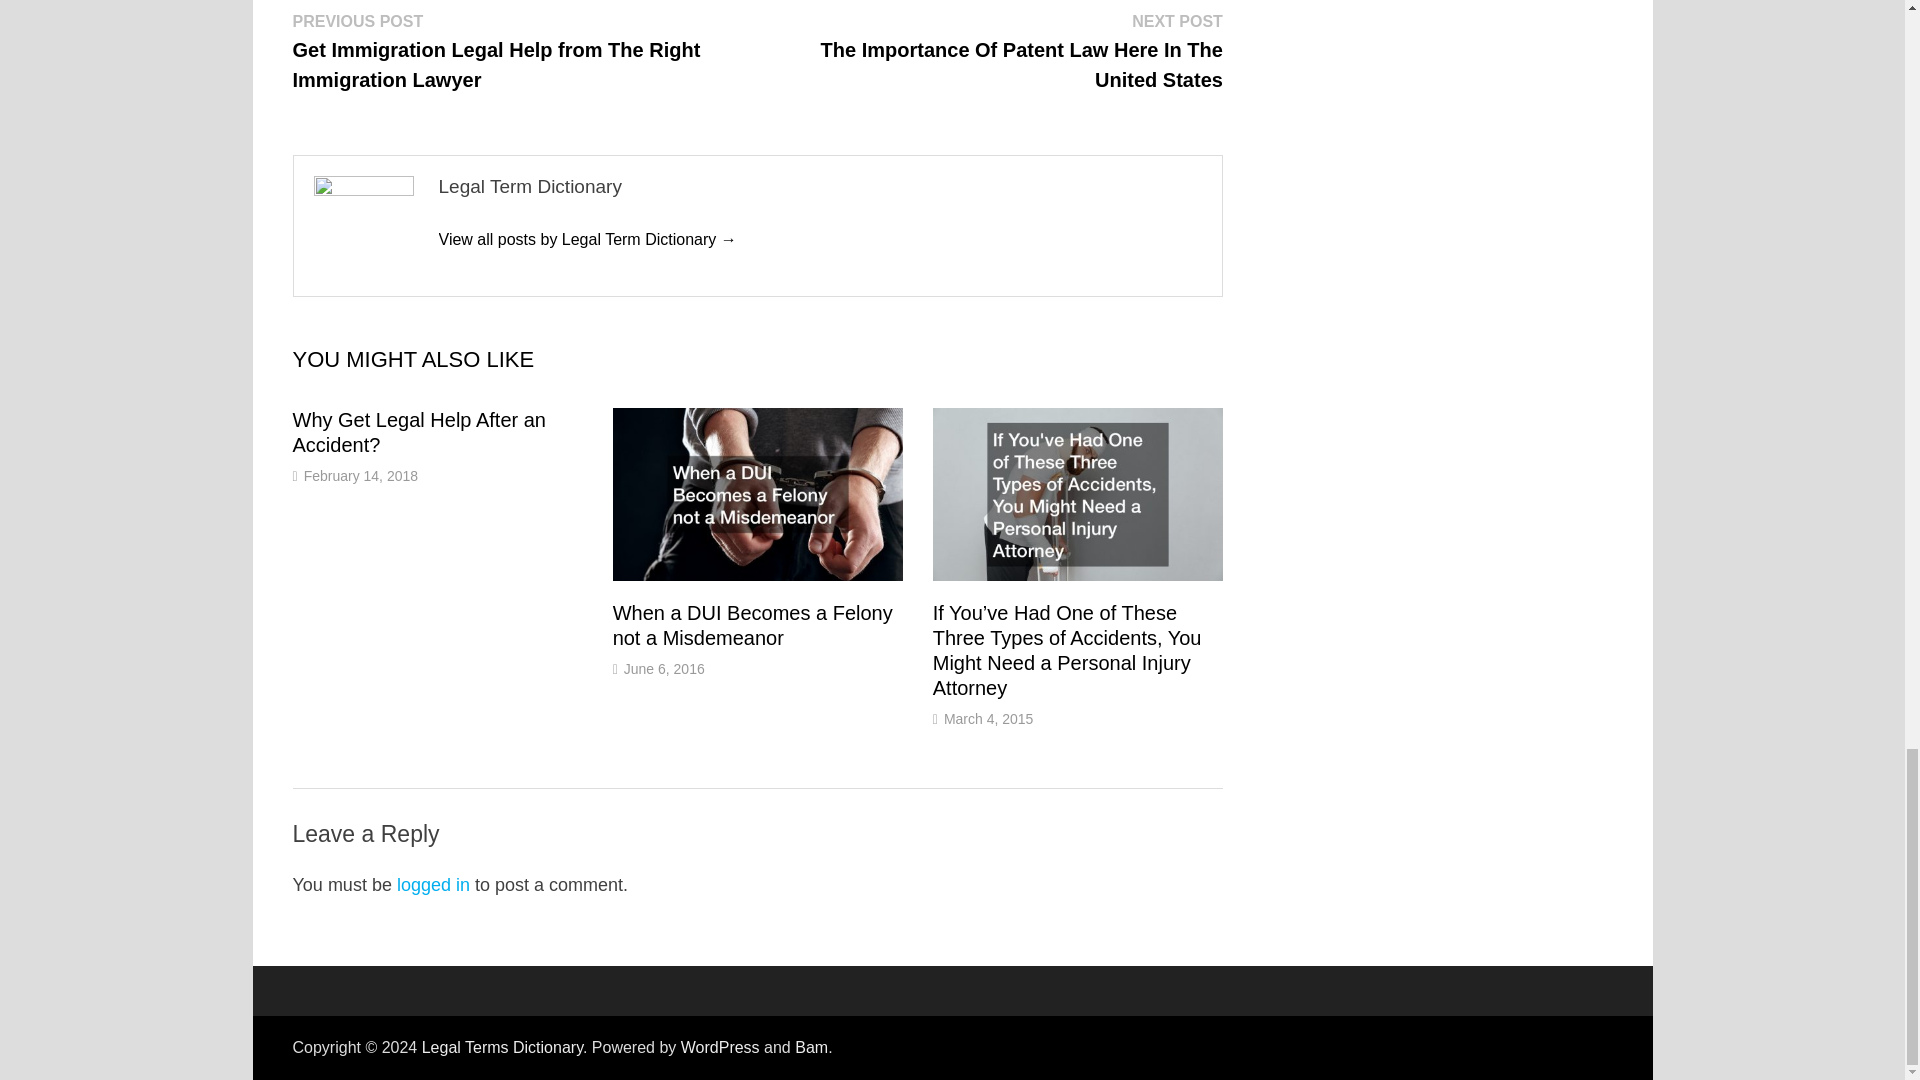 The image size is (1920, 1080). What do you see at coordinates (989, 718) in the screenshot?
I see `March 4, 2015` at bounding box center [989, 718].